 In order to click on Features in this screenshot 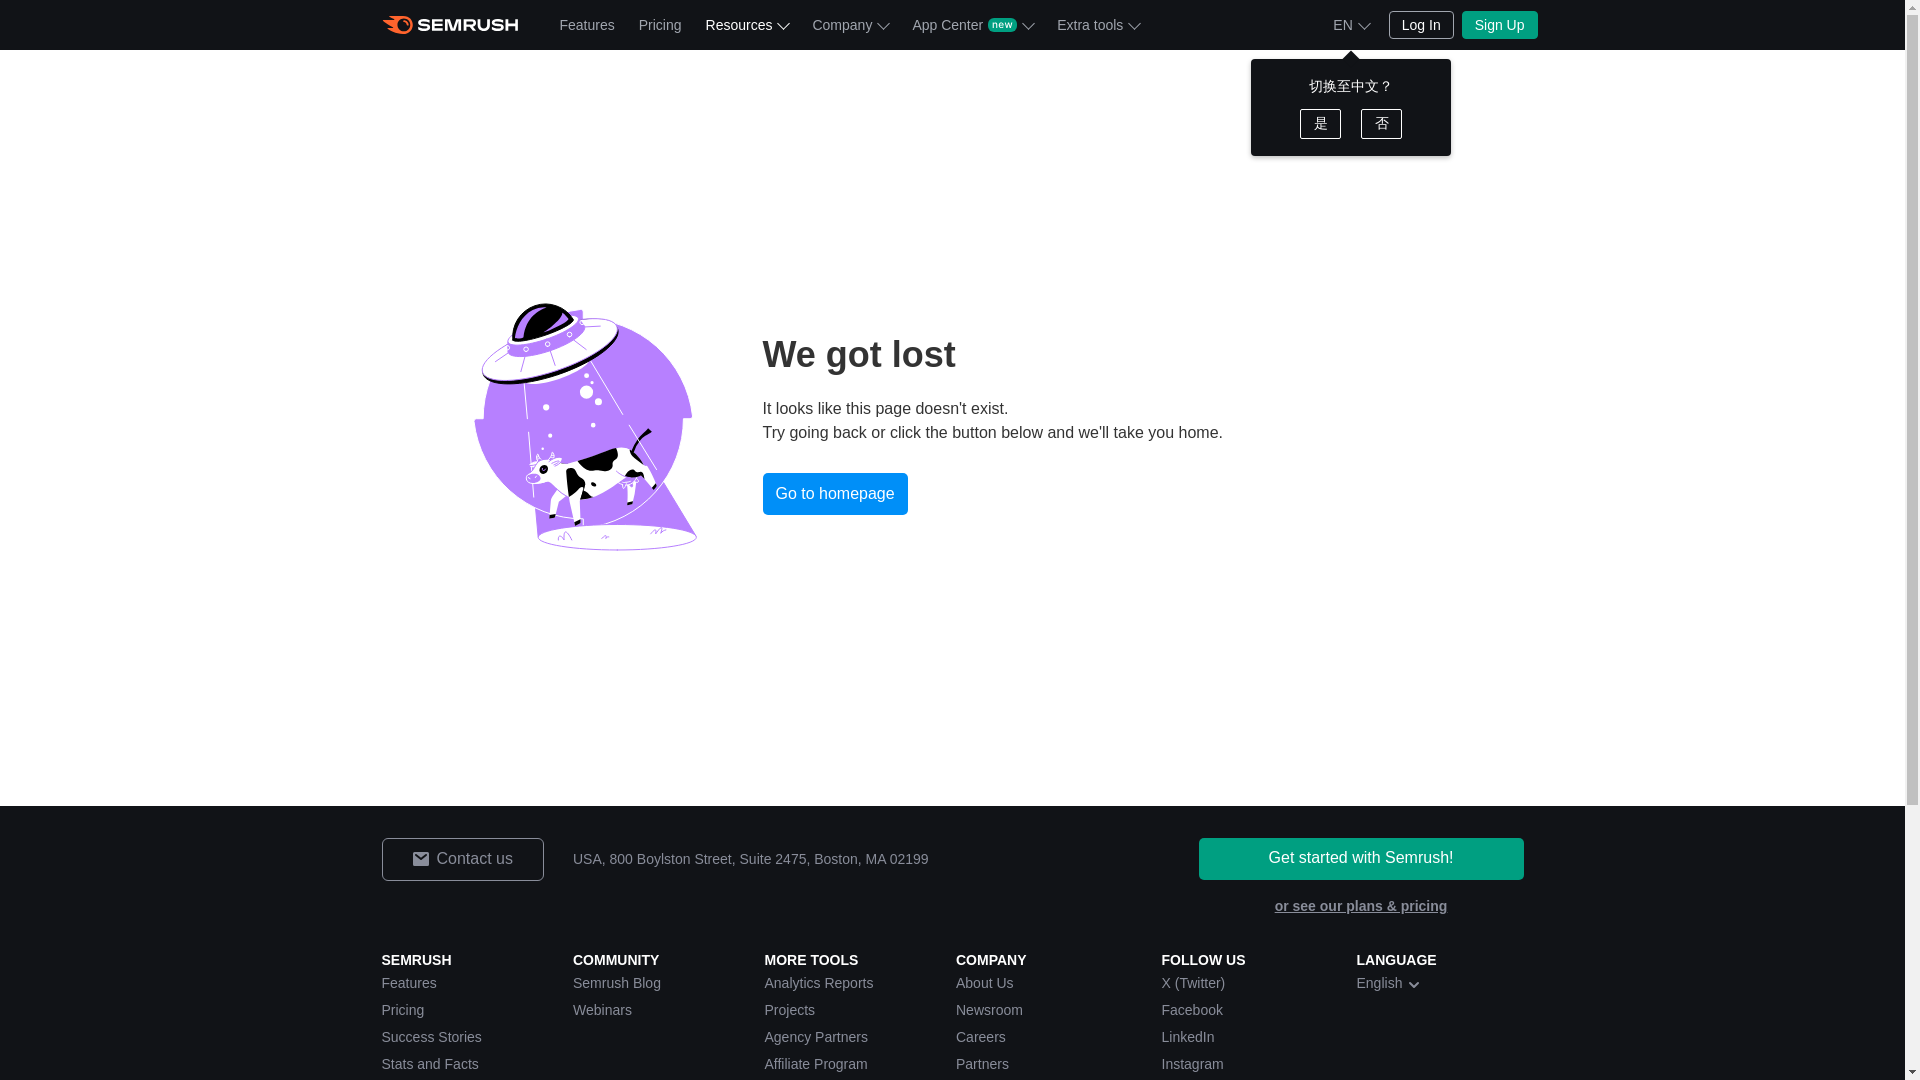, I will do `click(587, 24)`.